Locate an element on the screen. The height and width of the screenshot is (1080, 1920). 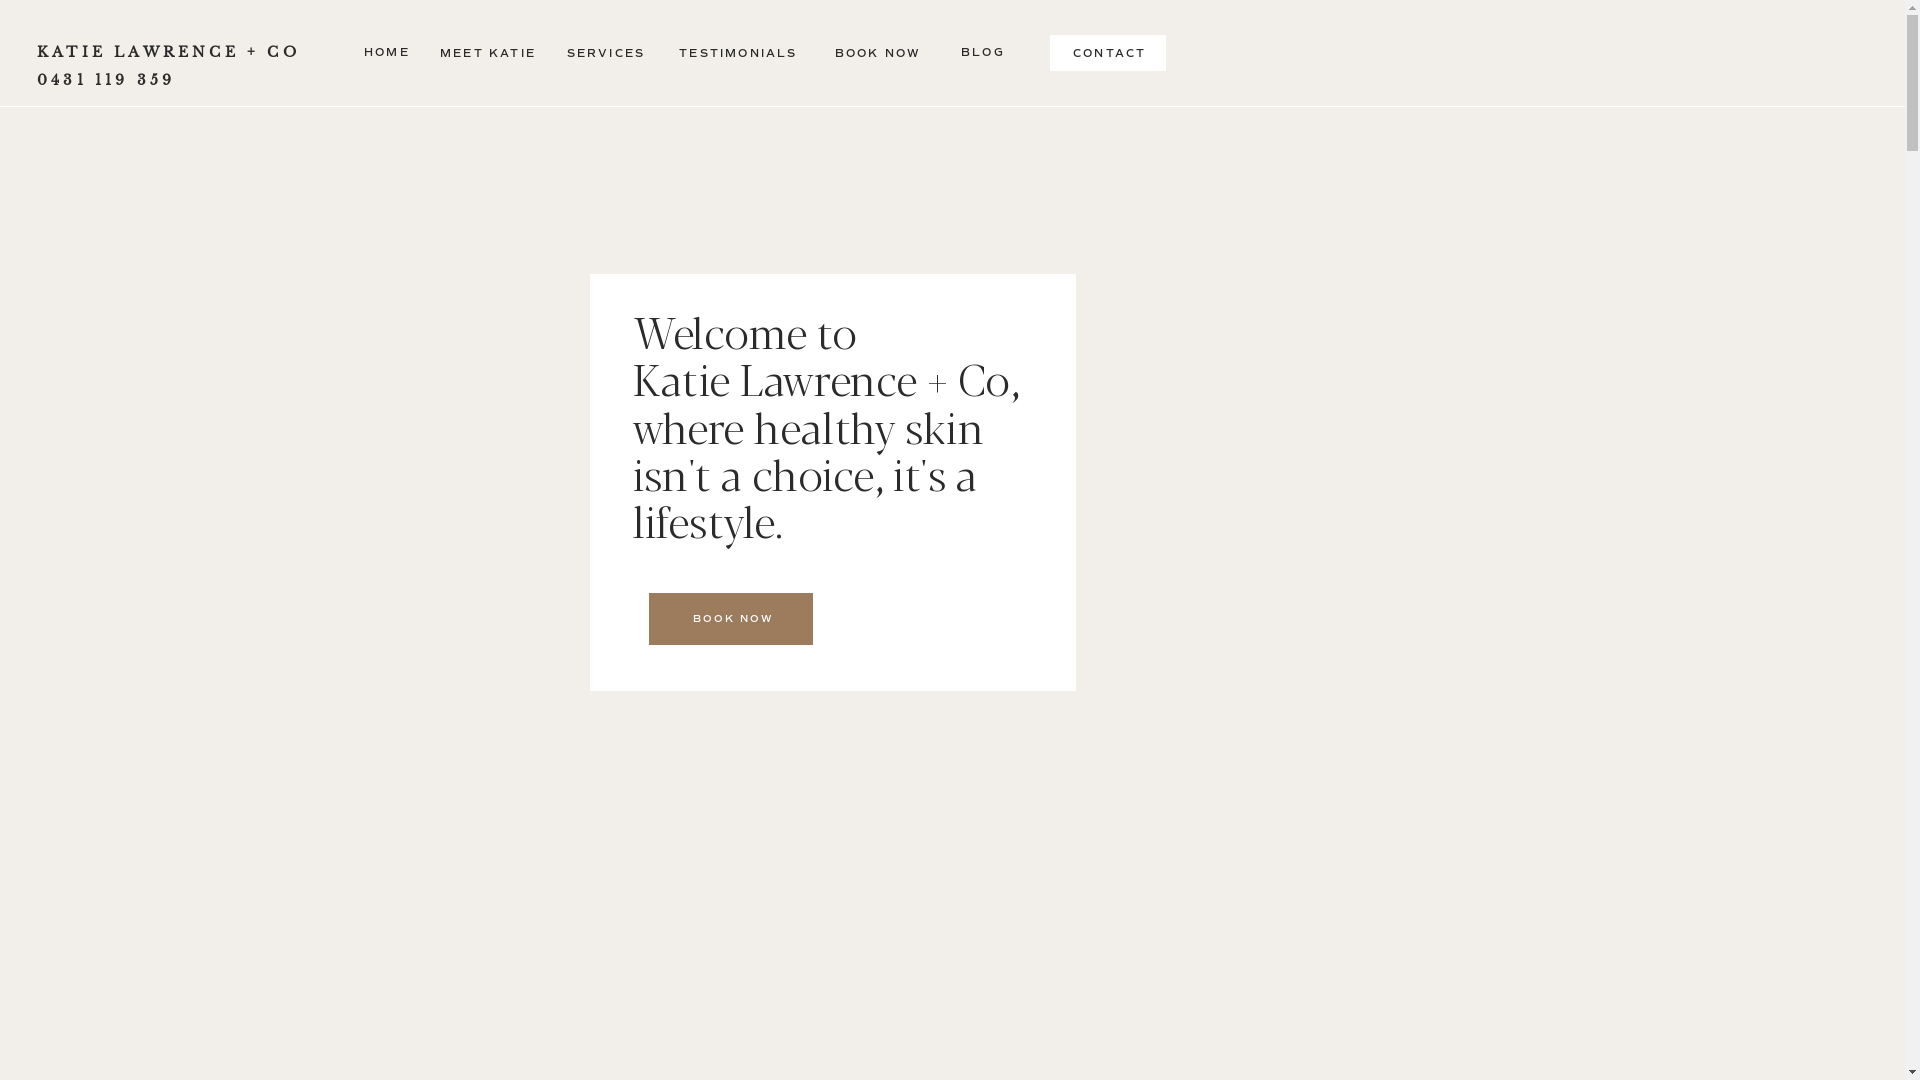
BLOG is located at coordinates (982, 52).